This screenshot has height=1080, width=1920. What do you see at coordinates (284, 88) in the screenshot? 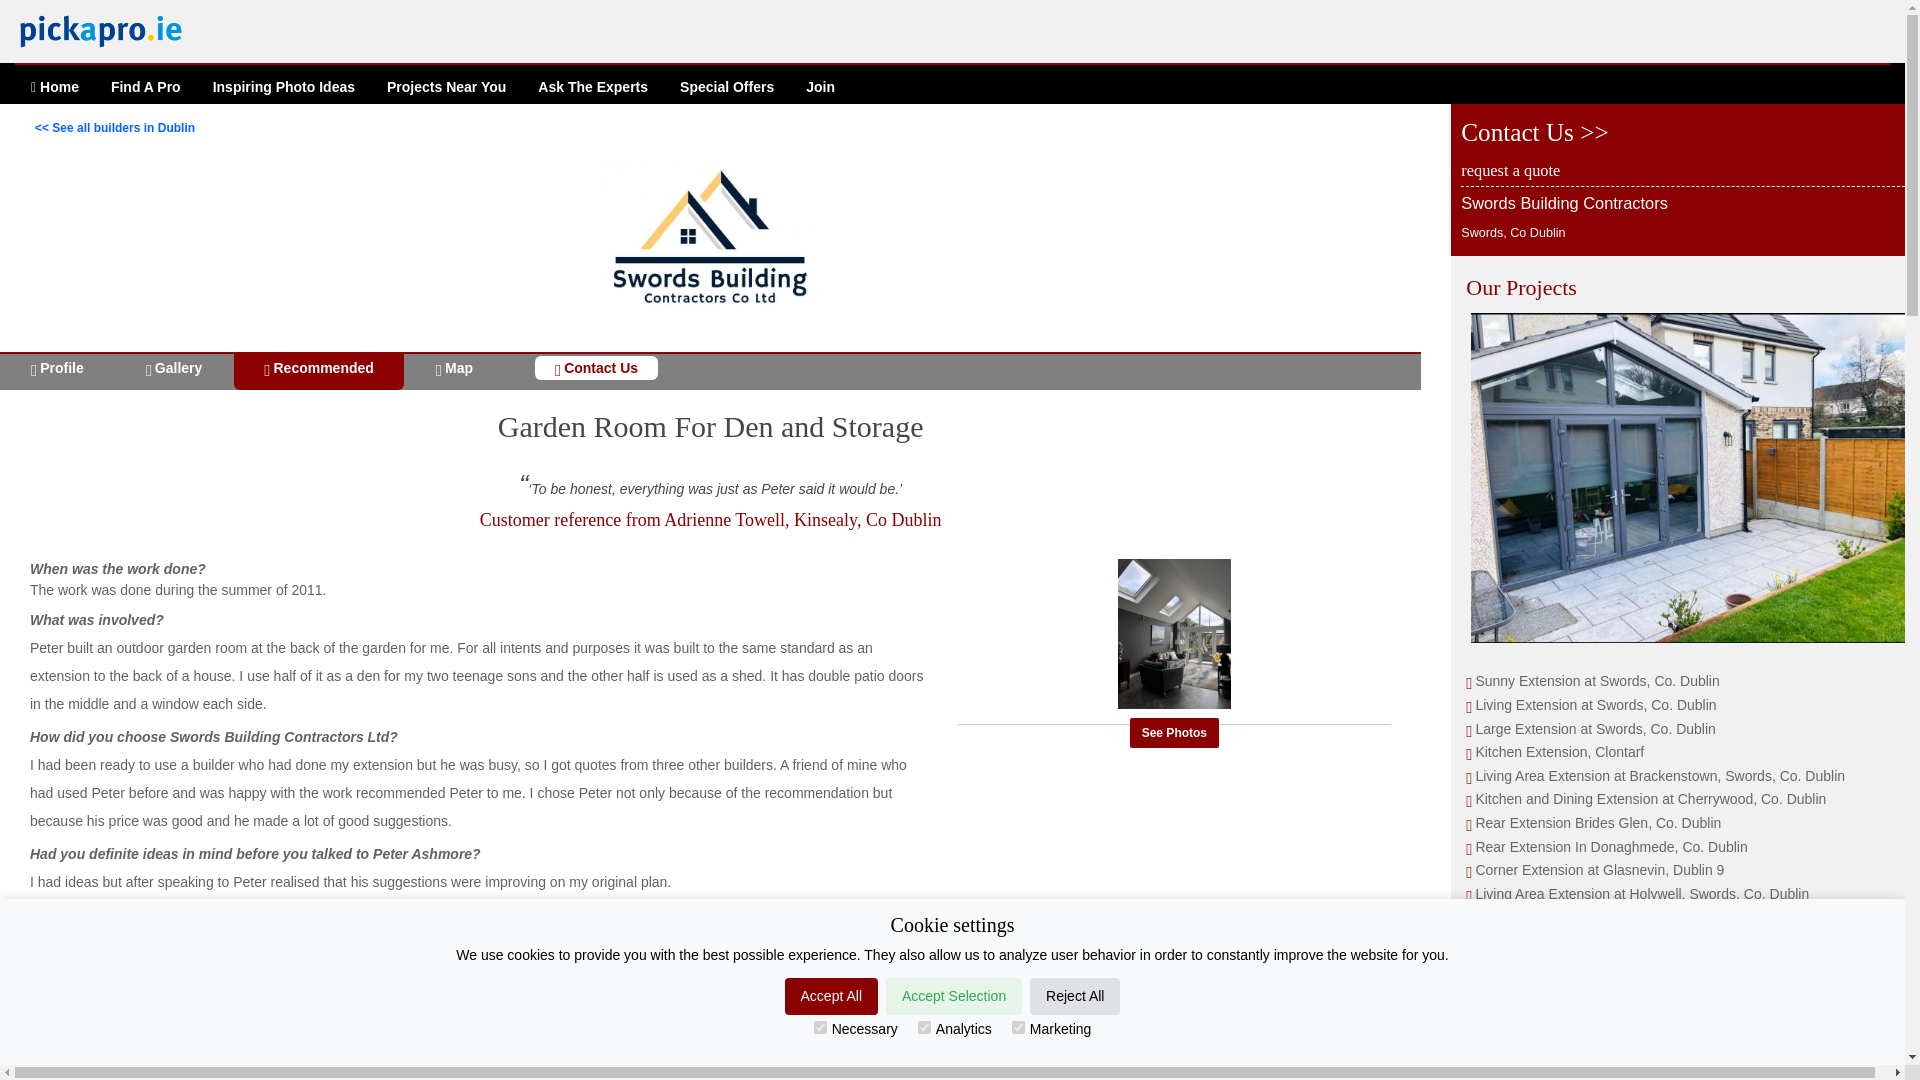
I see `Inspiring Photo Ideas` at bounding box center [284, 88].